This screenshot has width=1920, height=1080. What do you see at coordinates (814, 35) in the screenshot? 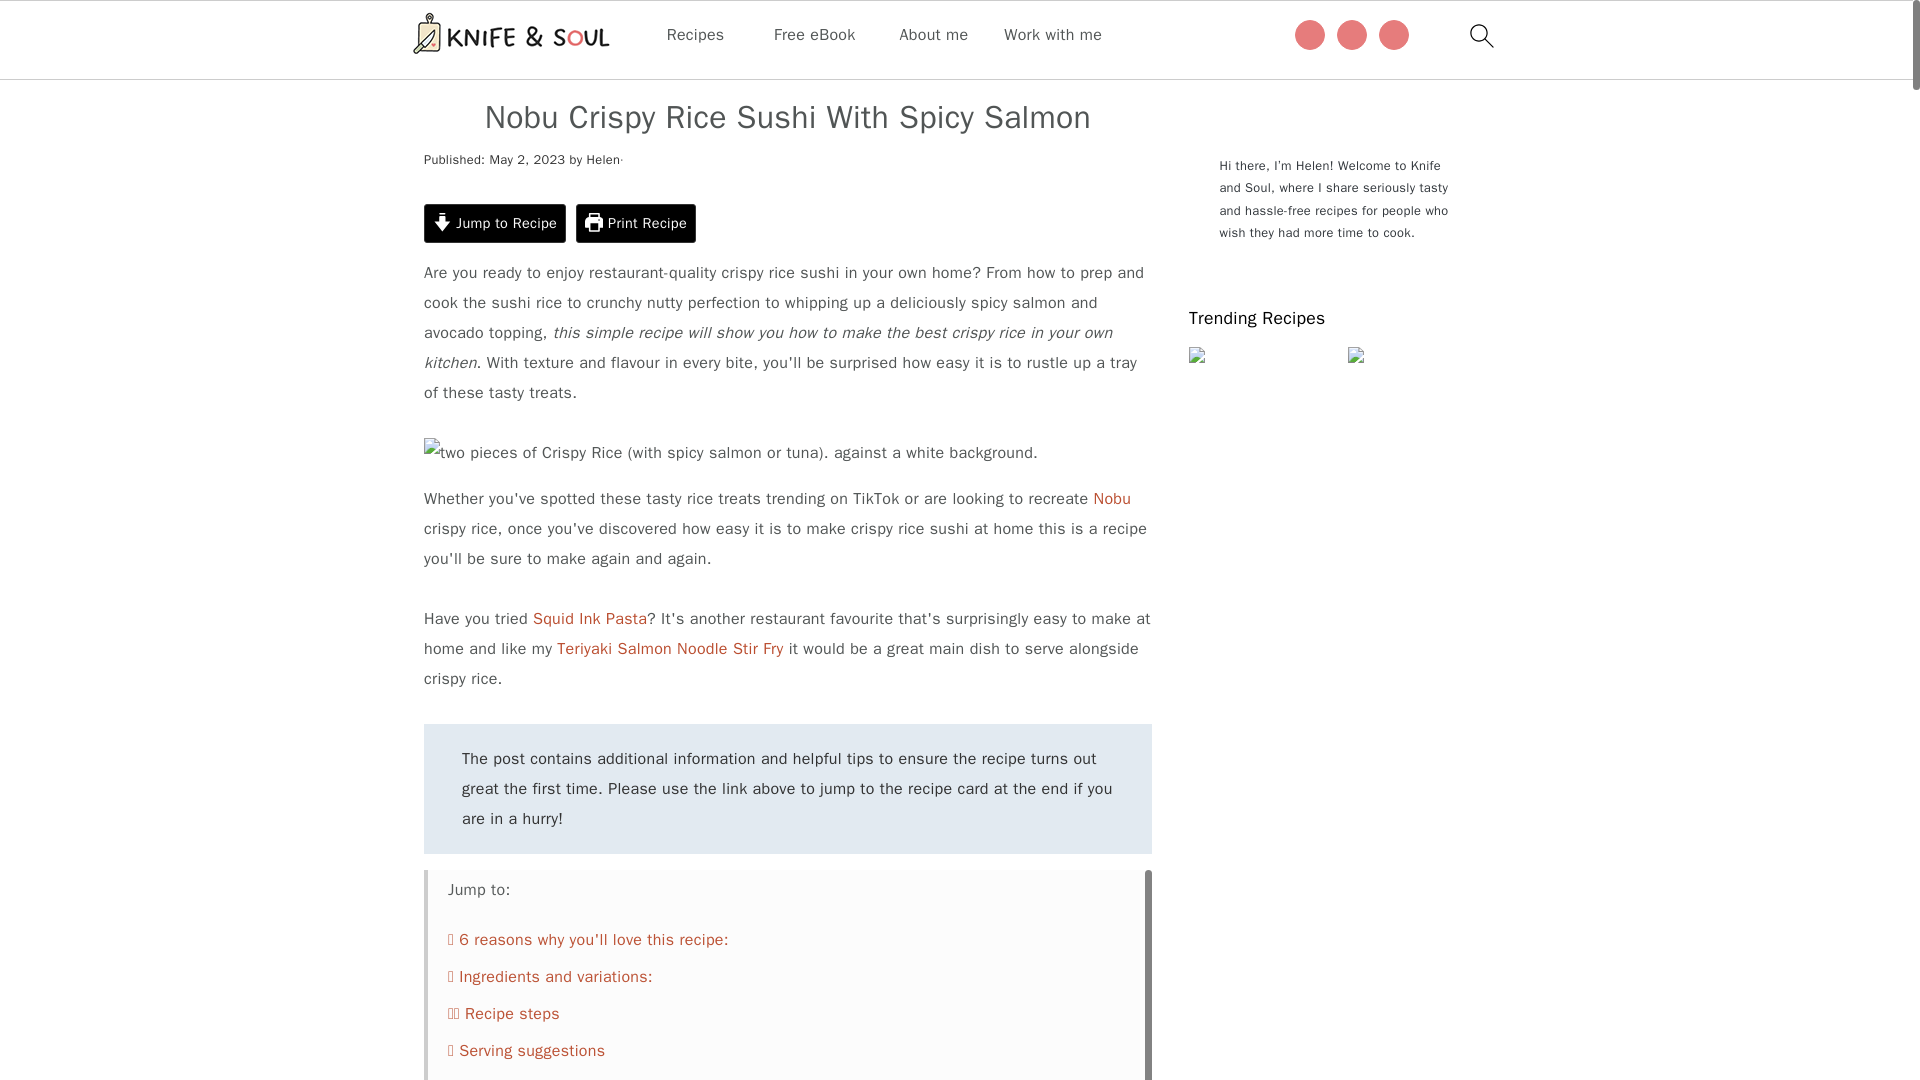
I see `Free eBook` at bounding box center [814, 35].